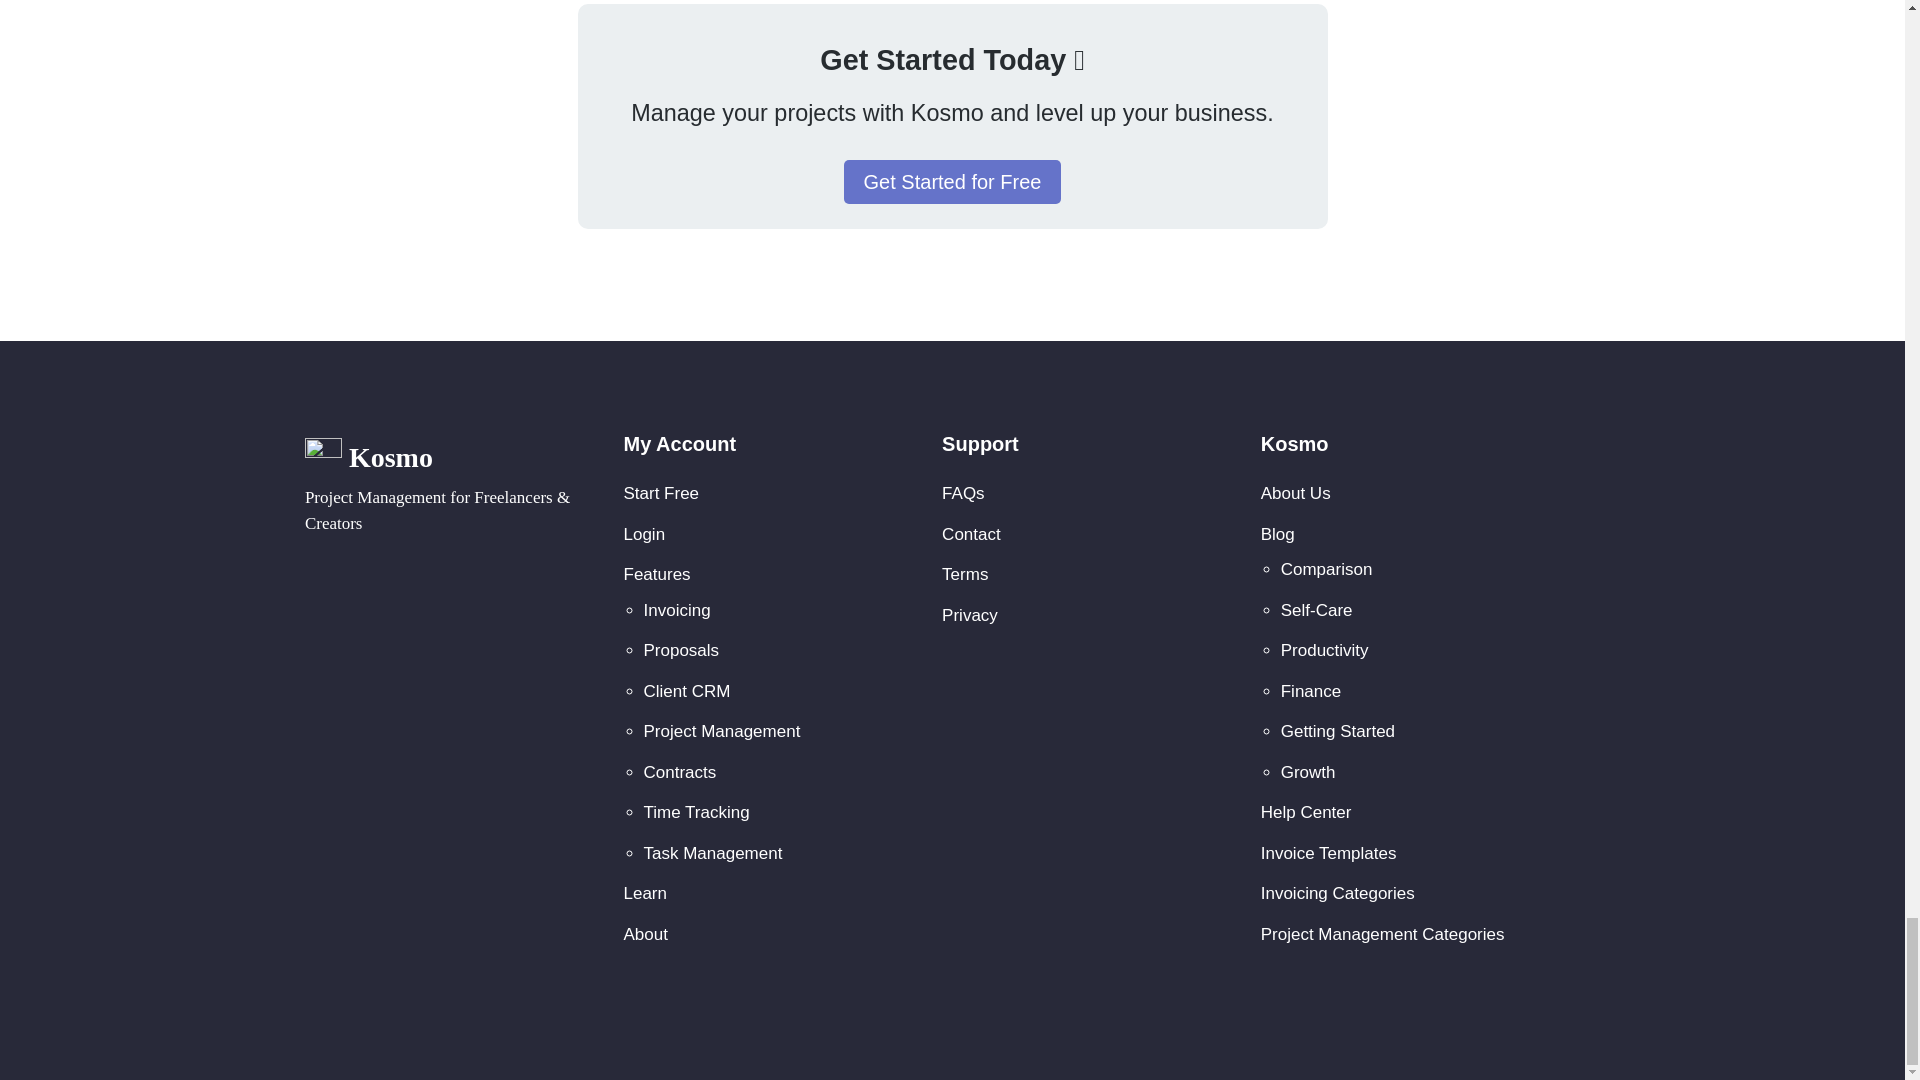  I want to click on Features, so click(658, 574).